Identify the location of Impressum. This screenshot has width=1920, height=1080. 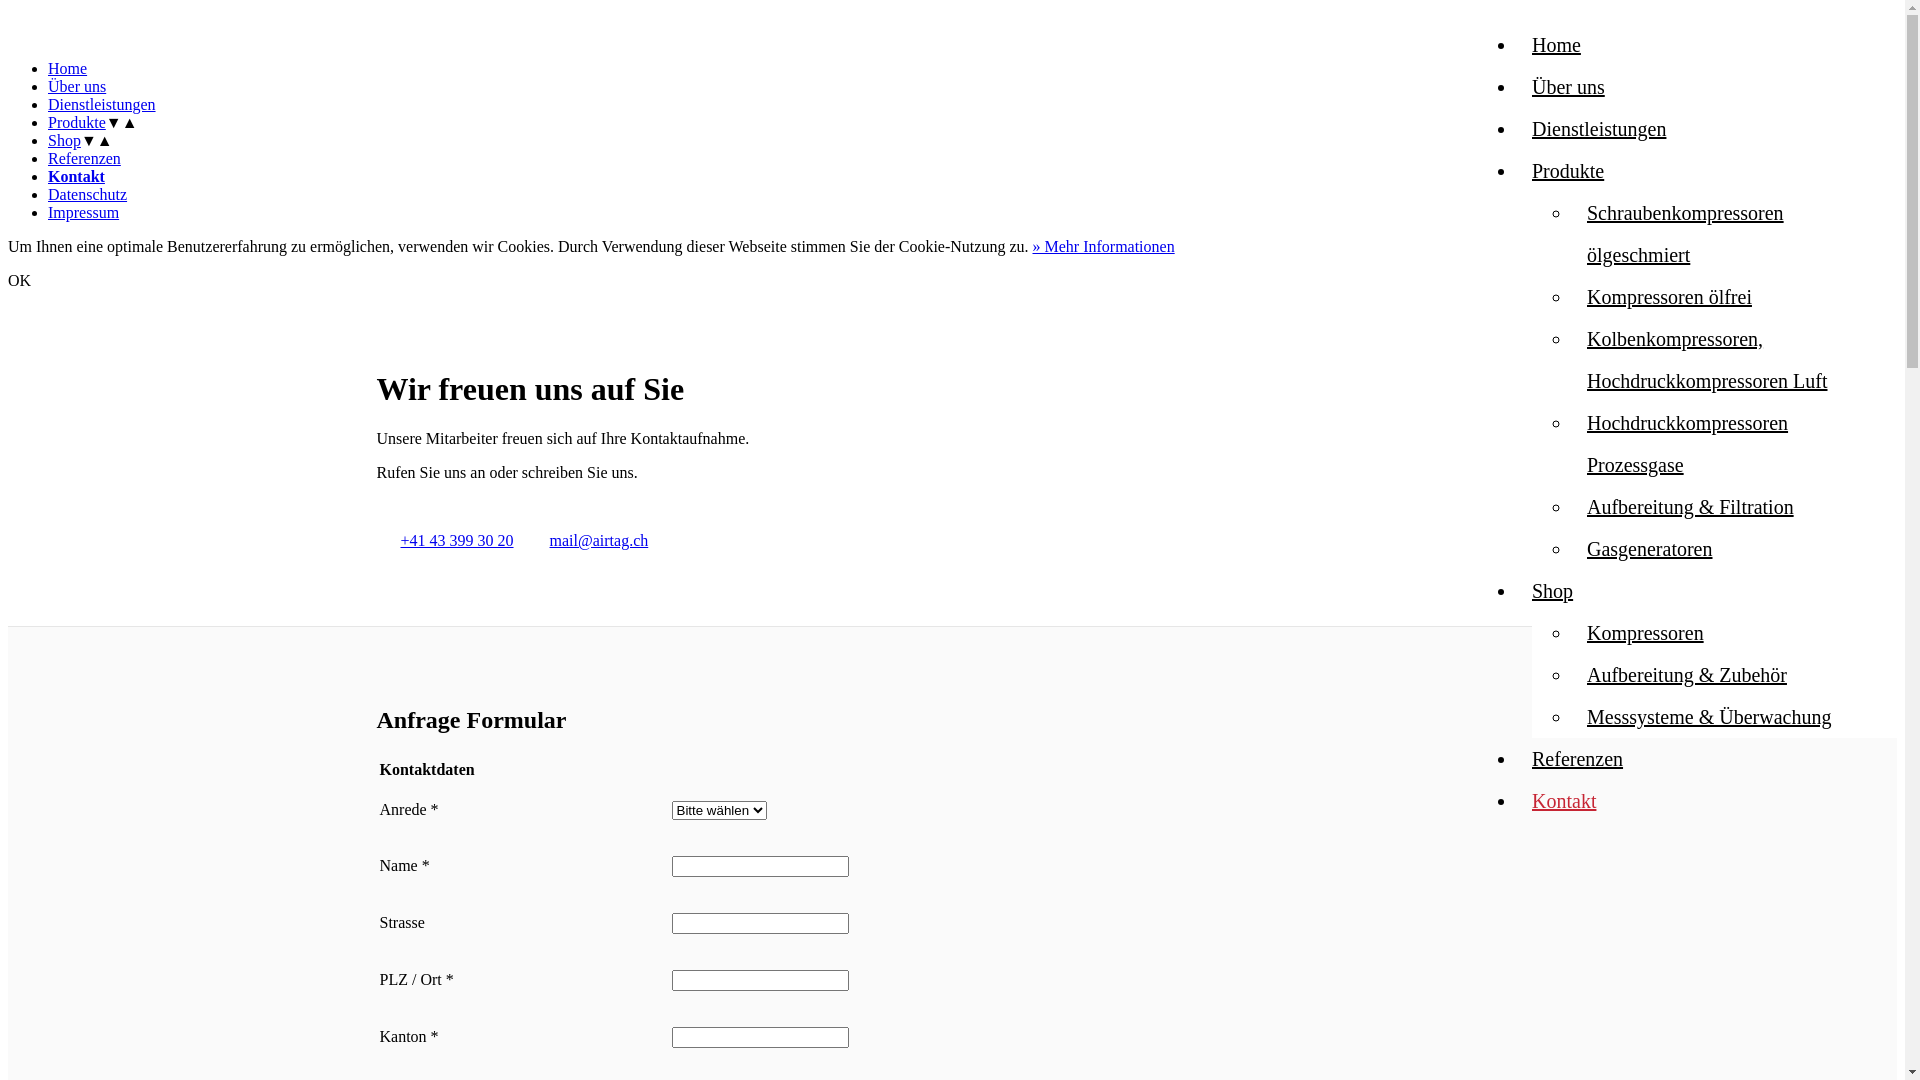
(84, 212).